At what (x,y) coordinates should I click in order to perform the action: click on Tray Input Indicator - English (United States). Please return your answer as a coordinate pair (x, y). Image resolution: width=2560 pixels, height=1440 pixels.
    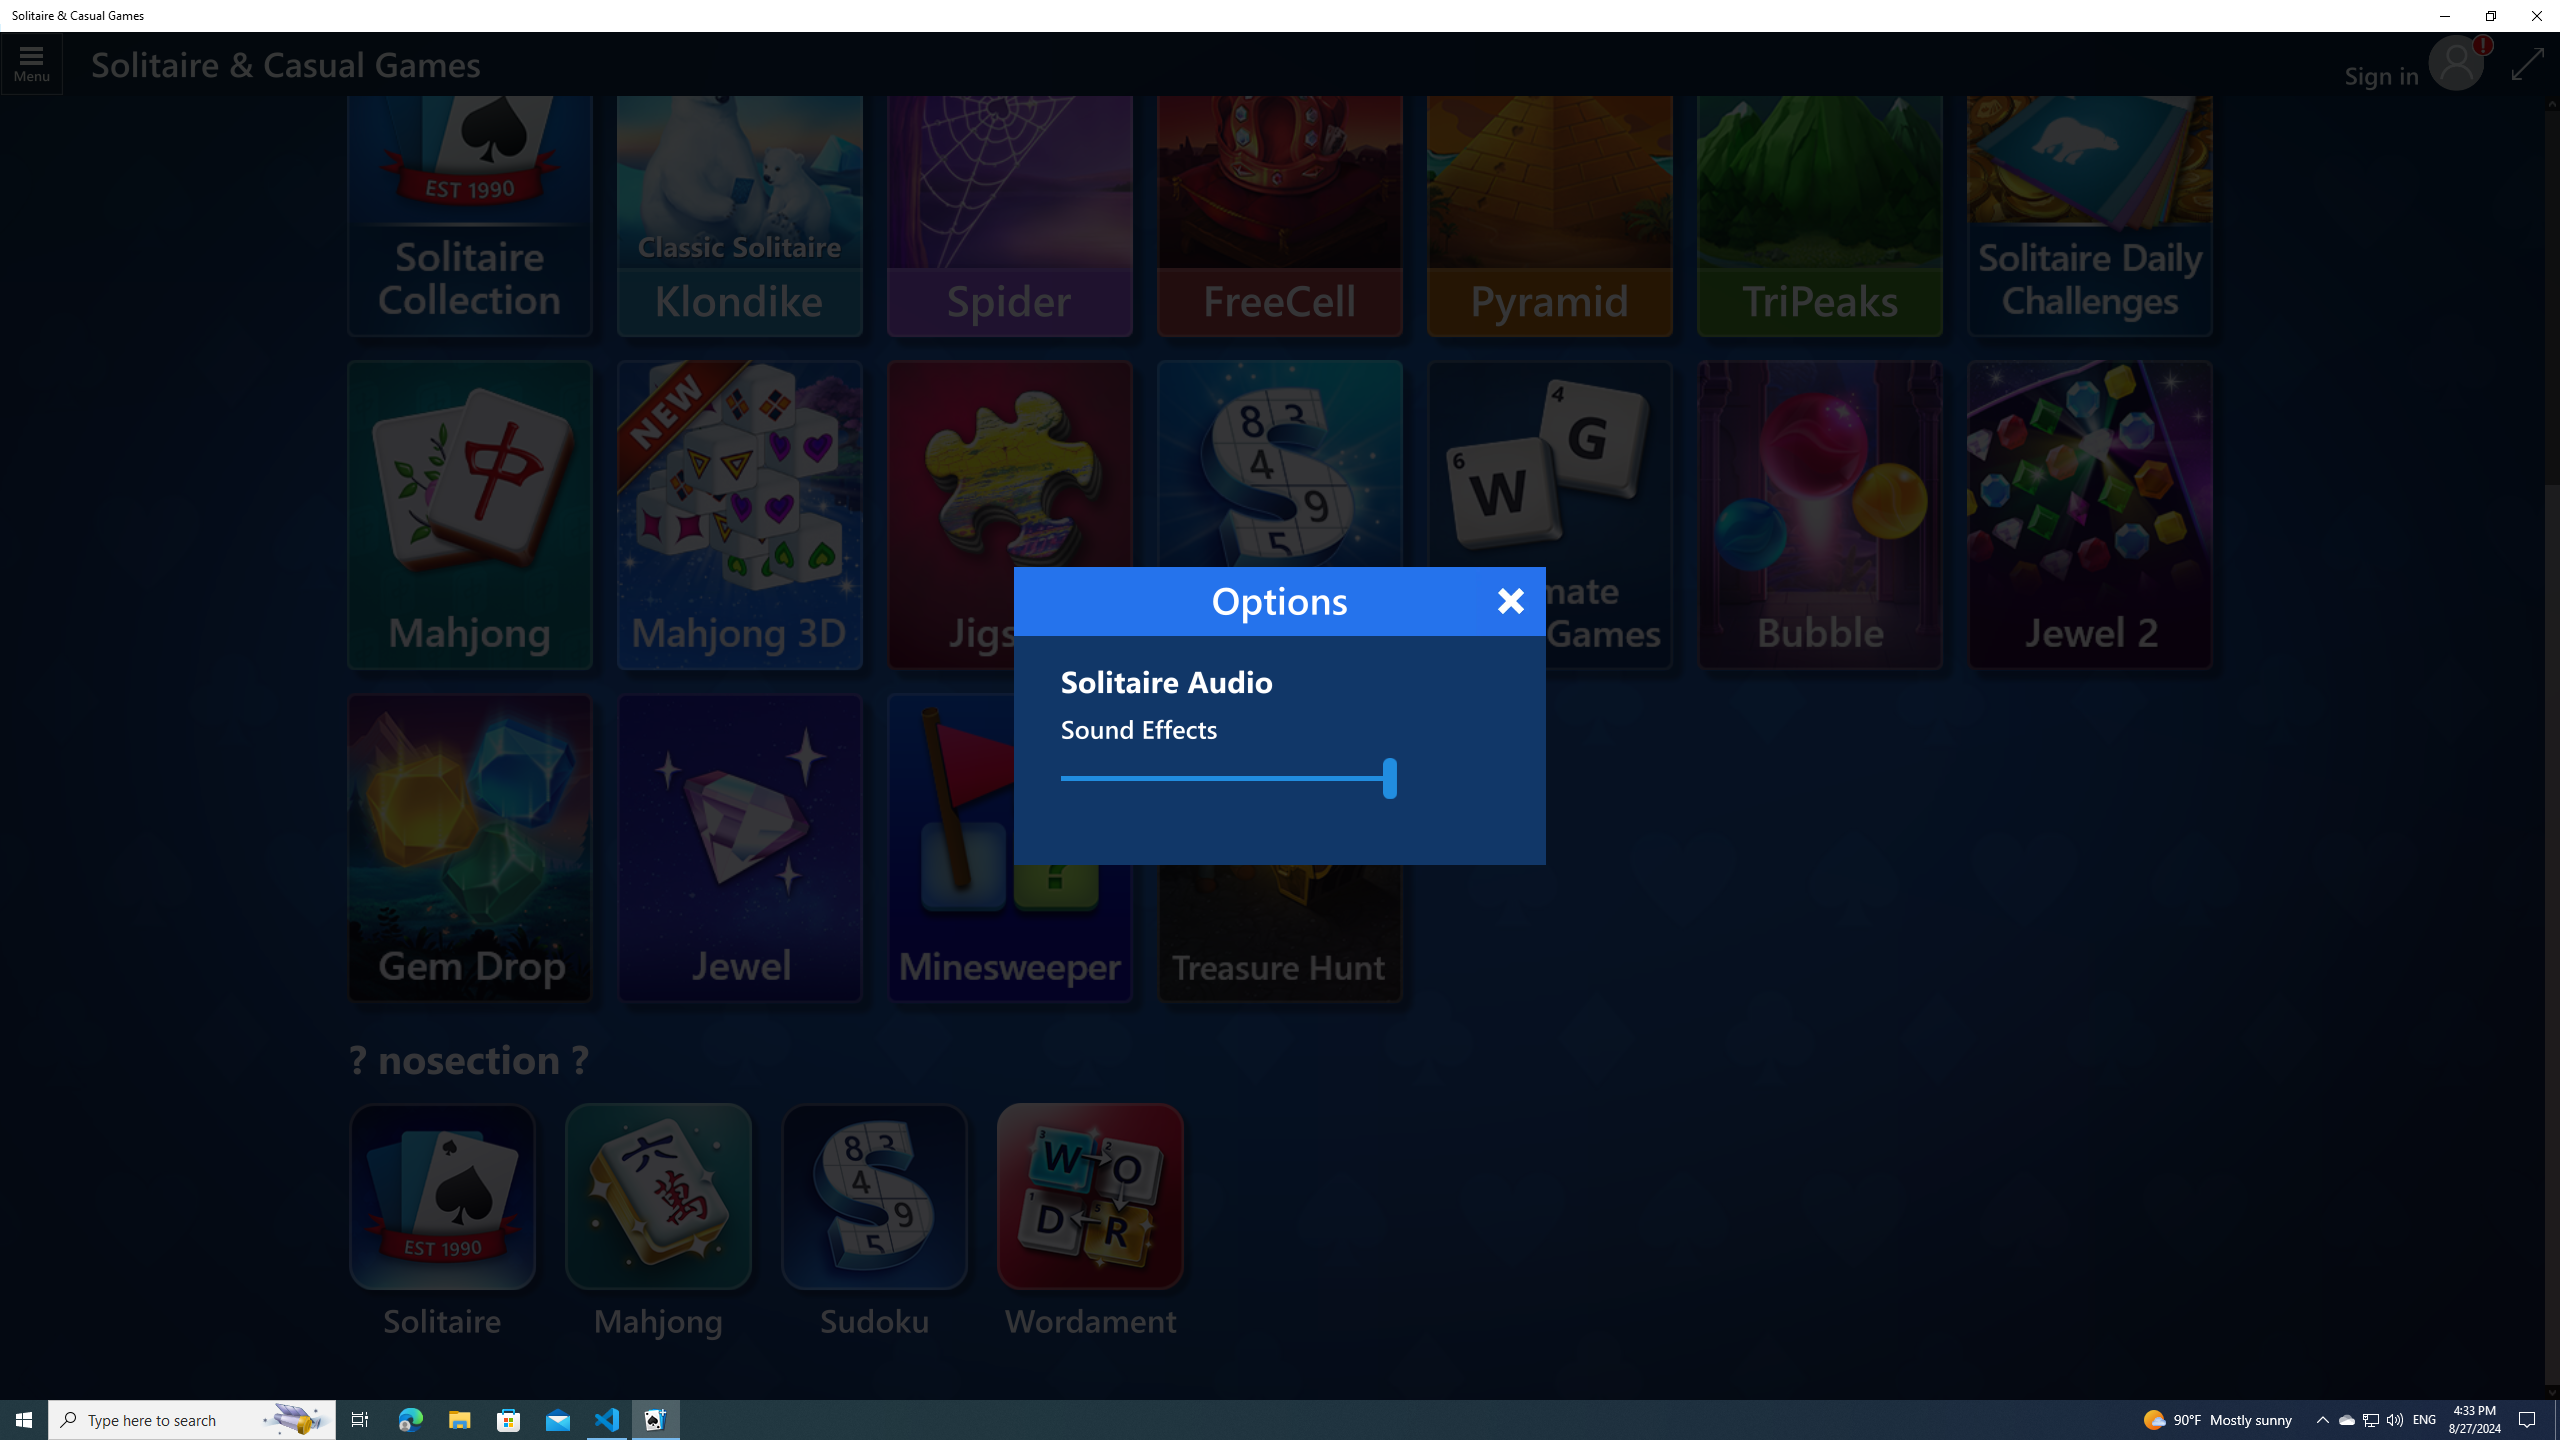
    Looking at the image, I should click on (2424, 1420).